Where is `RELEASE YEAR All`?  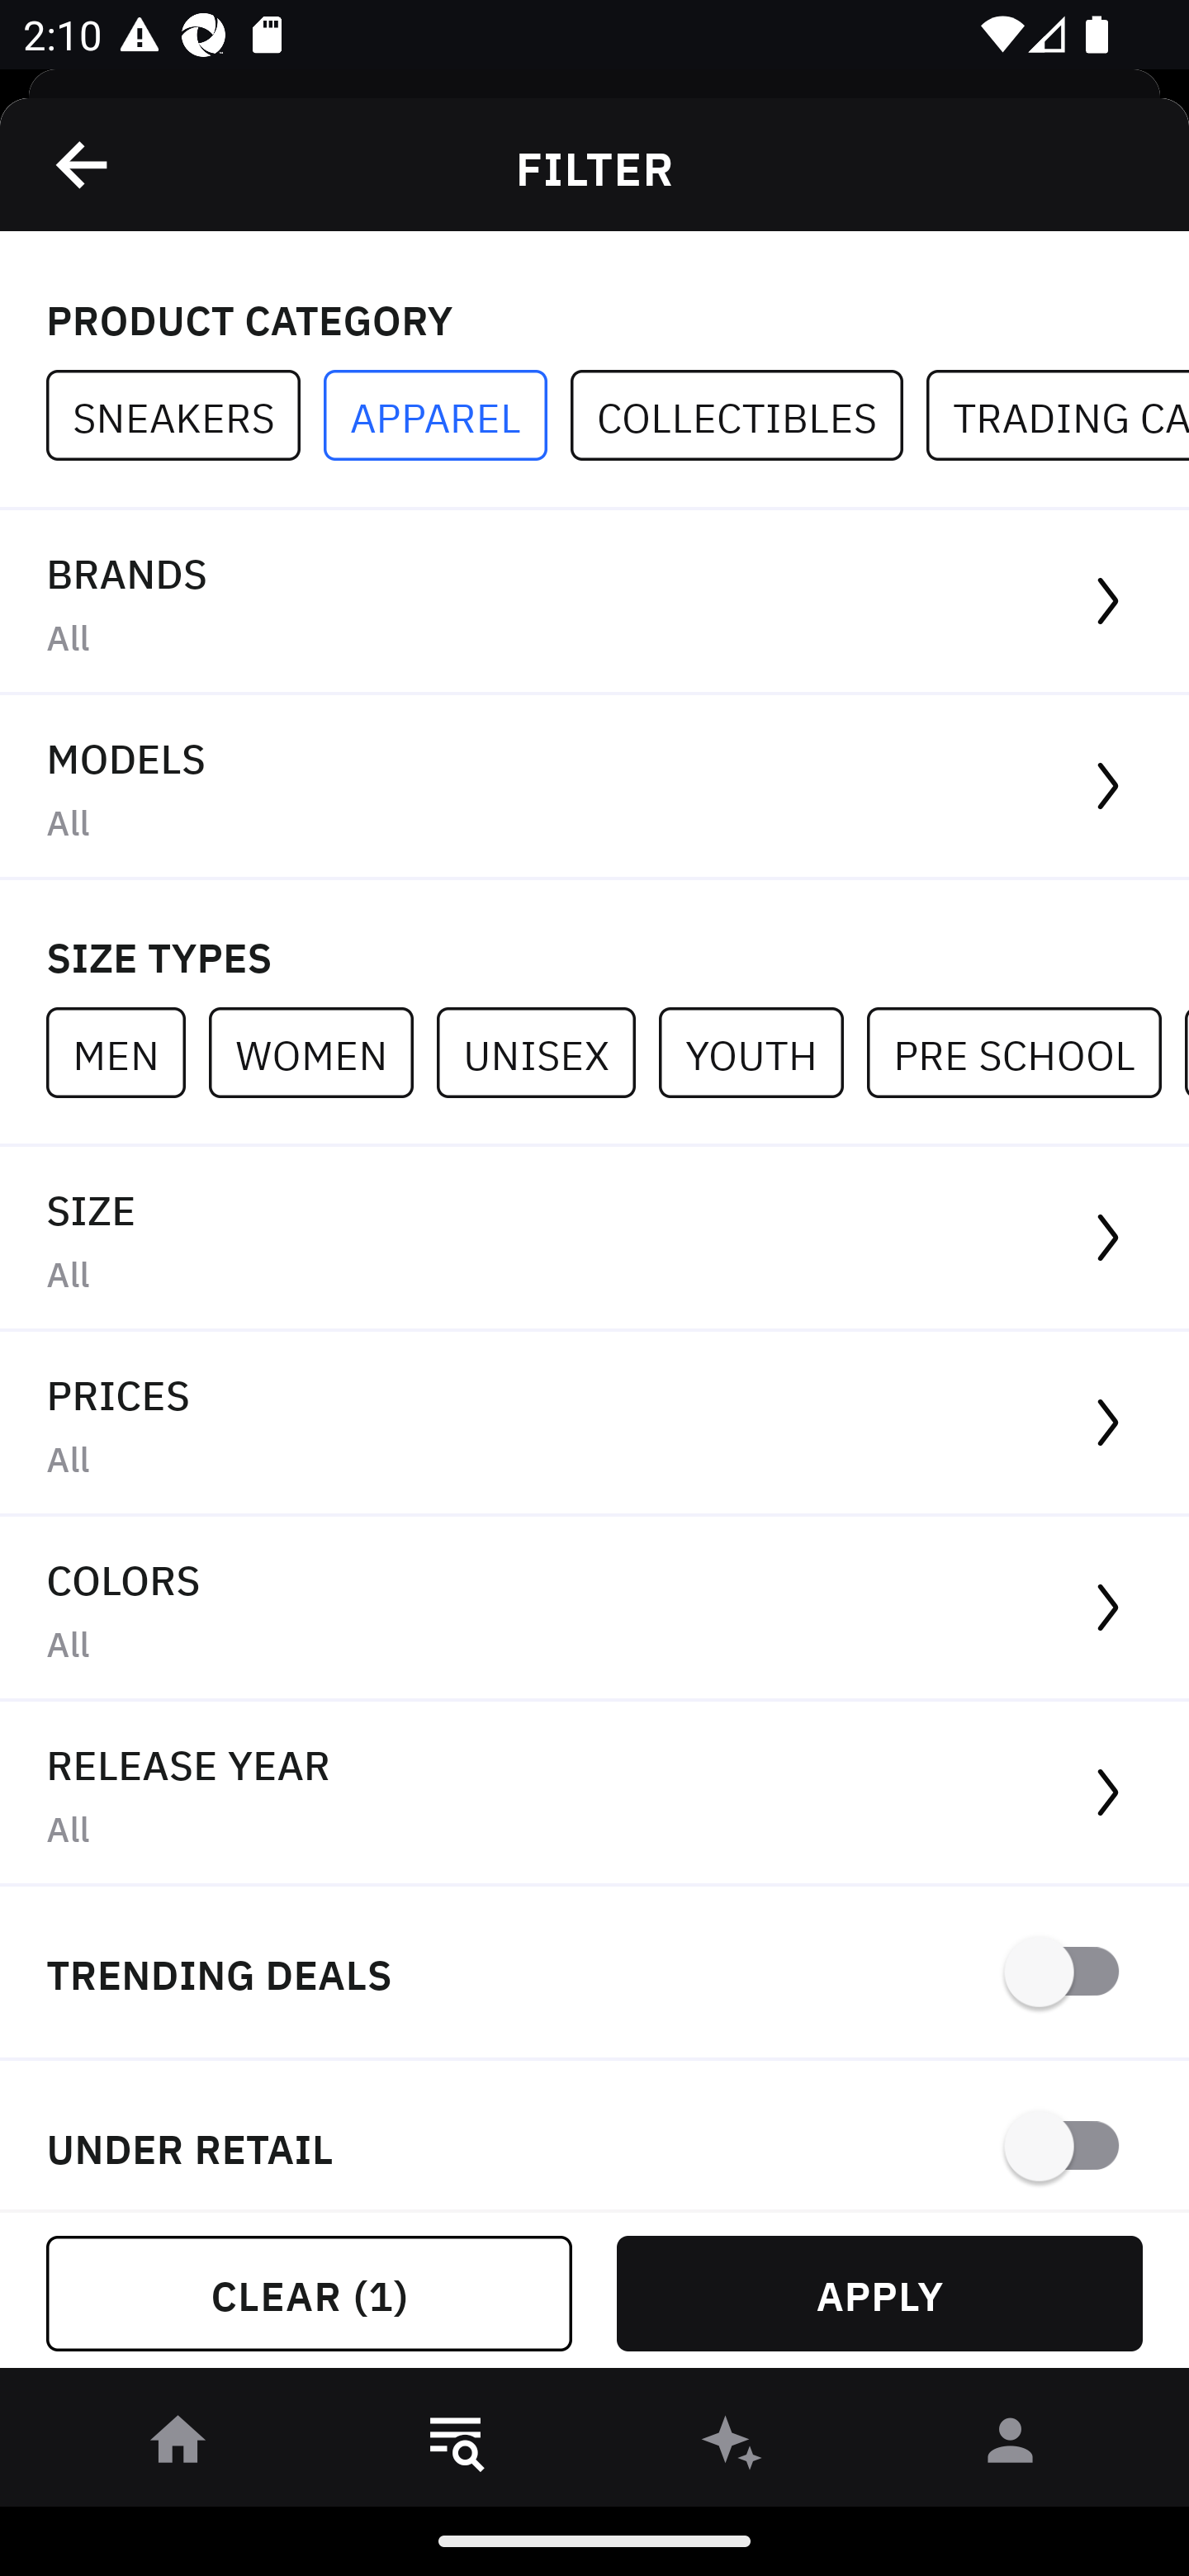
RELEASE YEAR All is located at coordinates (594, 1793).